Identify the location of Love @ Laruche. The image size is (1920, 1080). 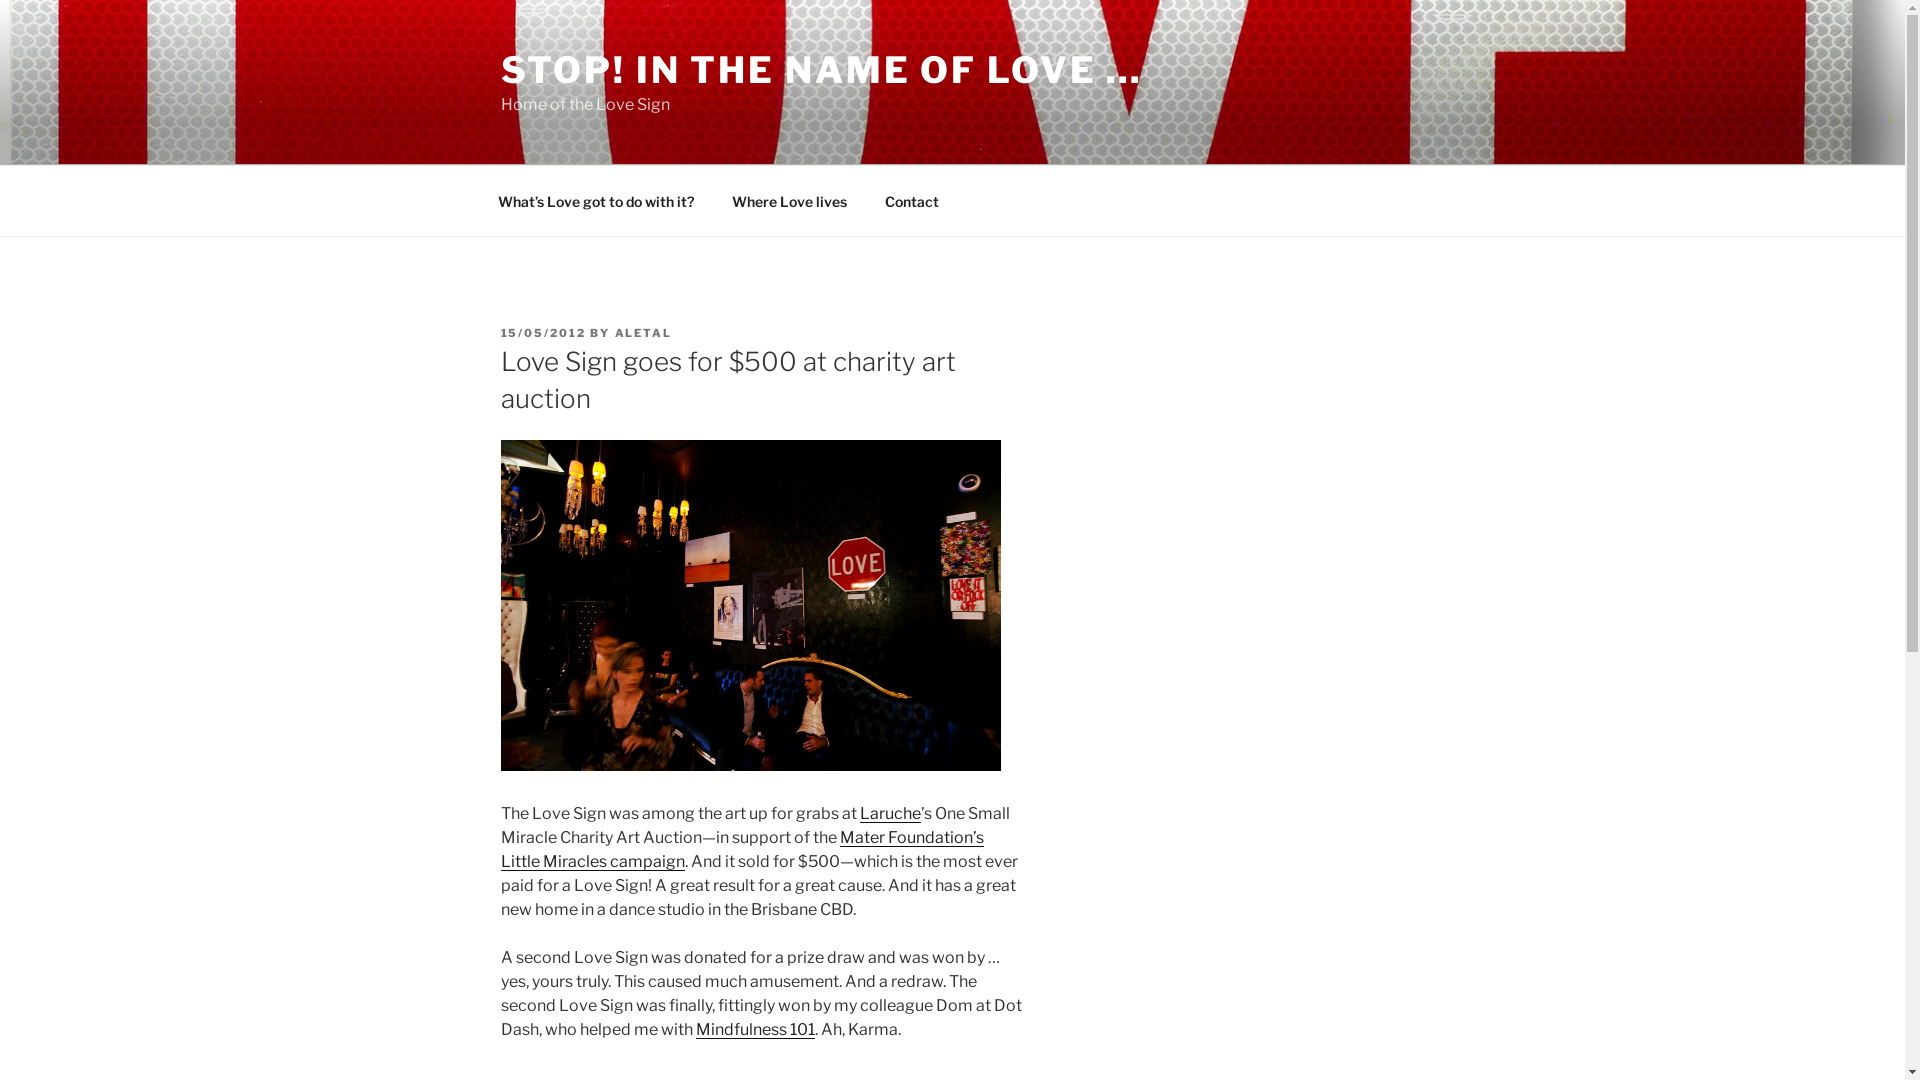
(750, 606).